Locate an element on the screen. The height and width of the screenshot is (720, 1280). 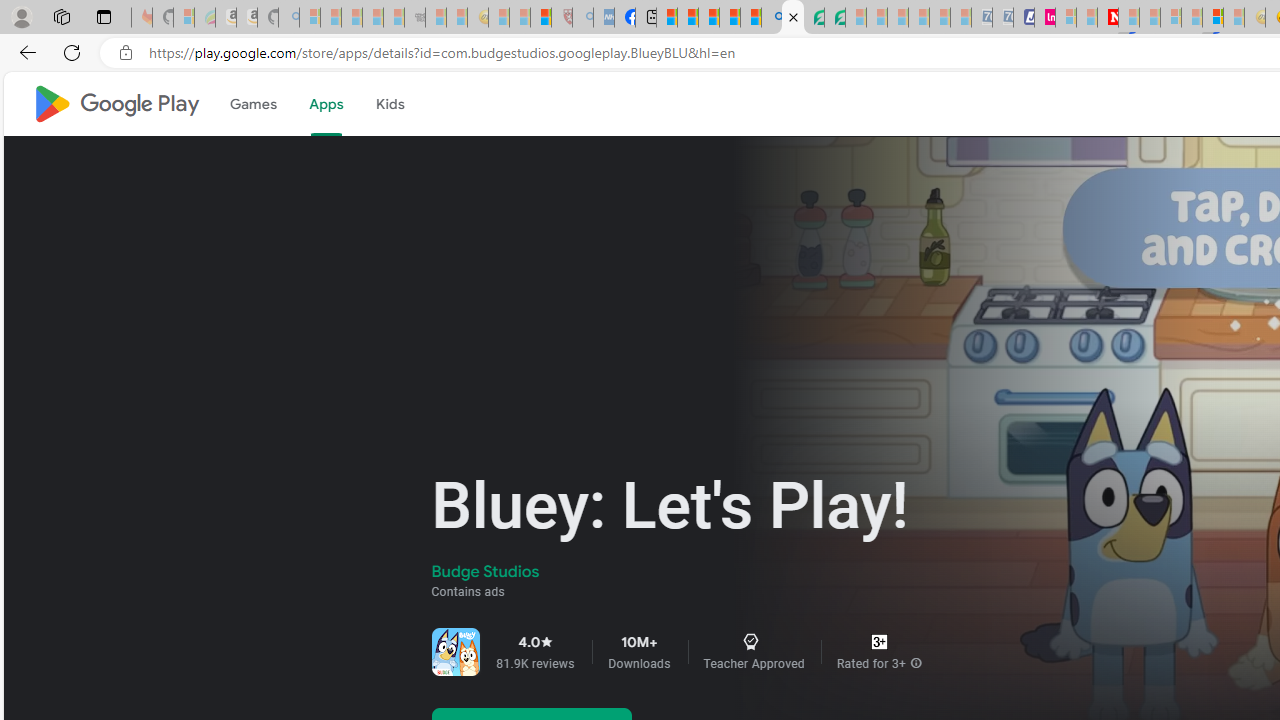
Cheap Car Rentals - Save70.com - Sleeping is located at coordinates (981, 18).